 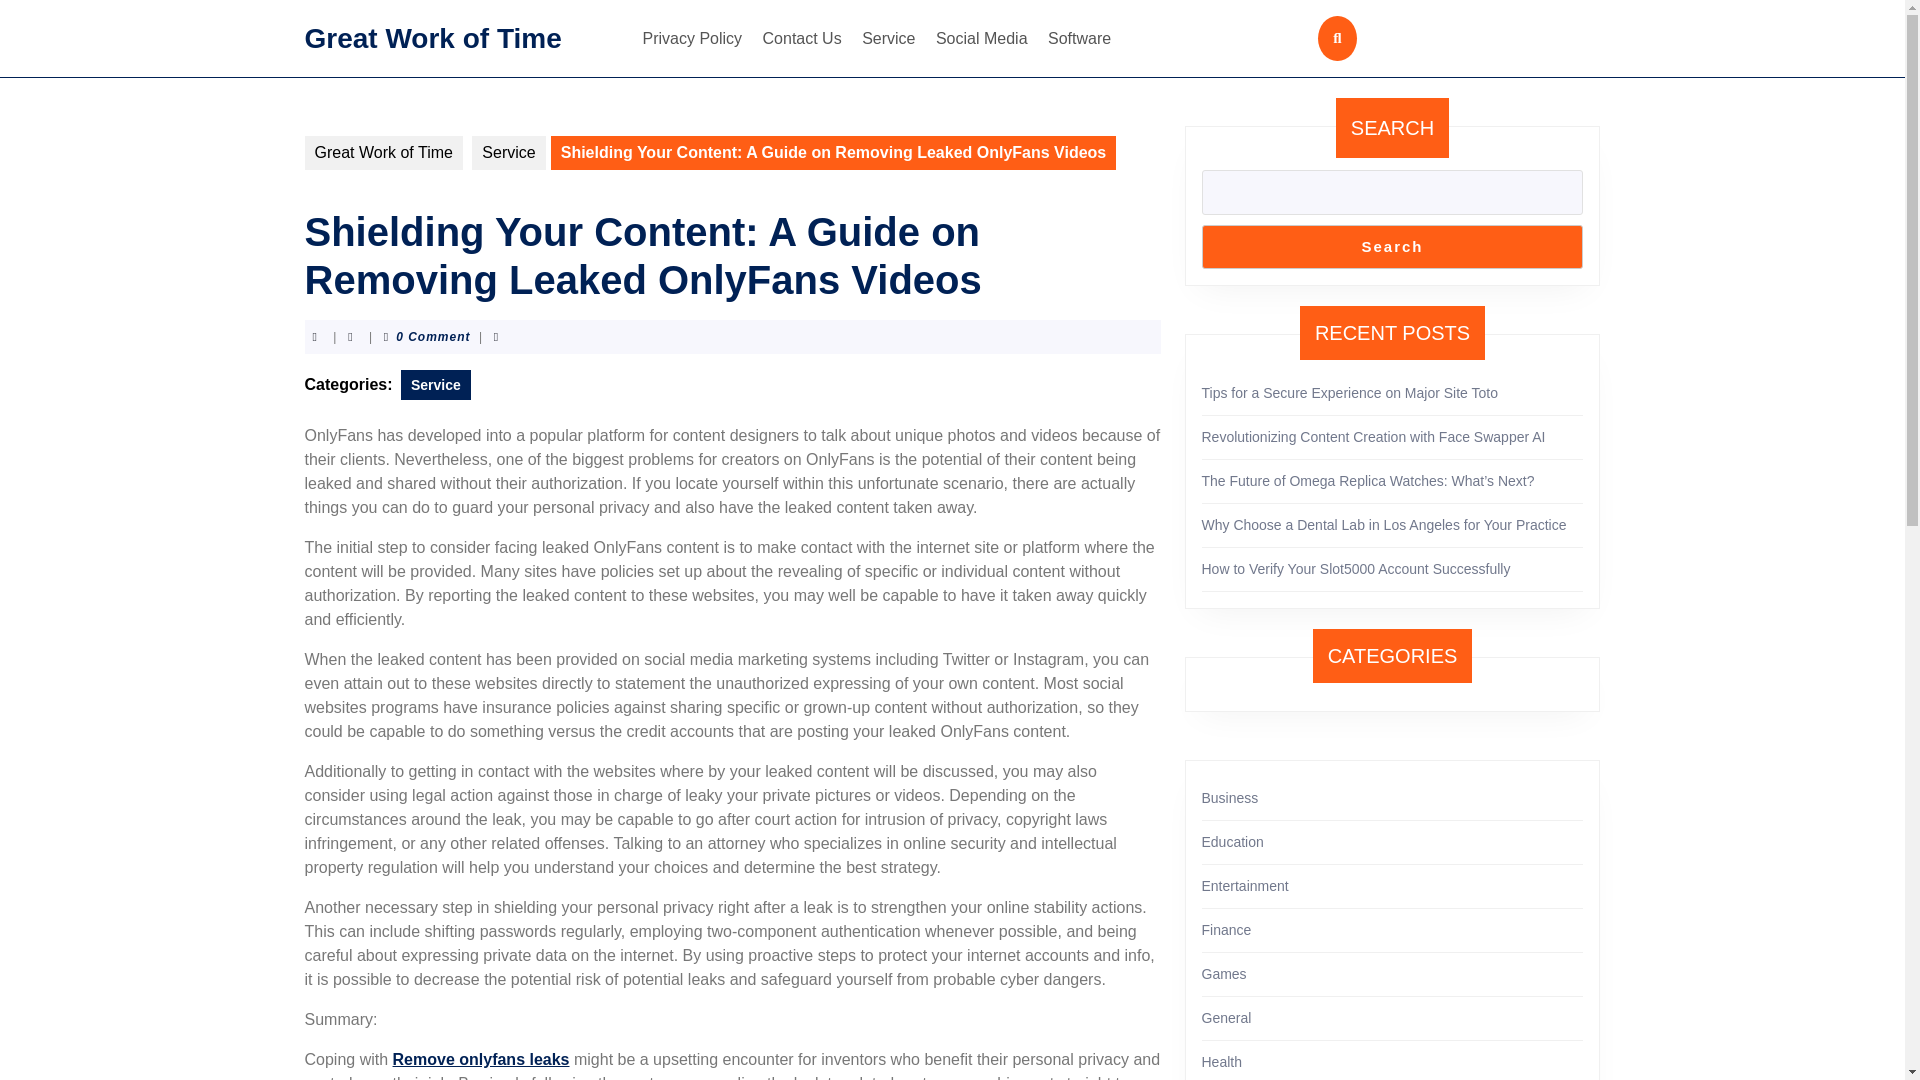 What do you see at coordinates (1392, 246) in the screenshot?
I see `Search` at bounding box center [1392, 246].